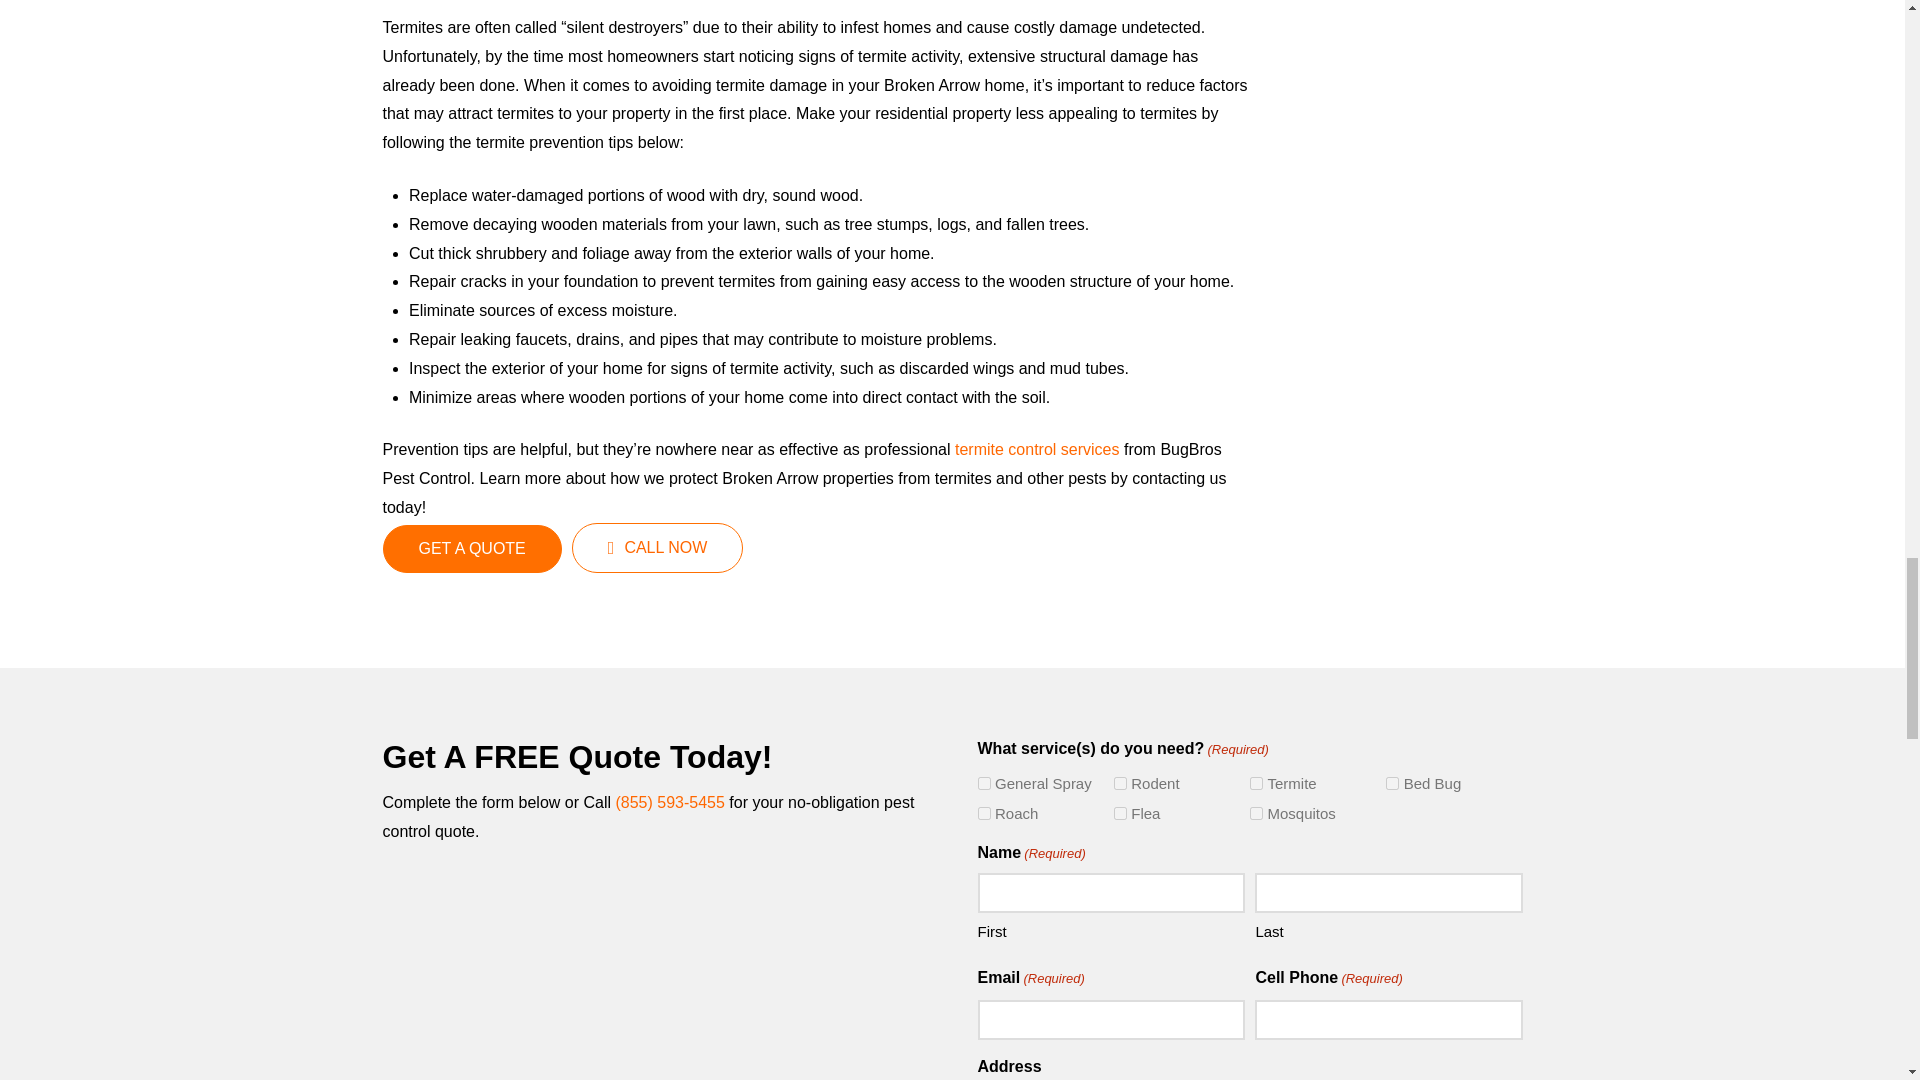 This screenshot has height=1080, width=1920. What do you see at coordinates (1392, 782) in the screenshot?
I see `Bed Bug` at bounding box center [1392, 782].